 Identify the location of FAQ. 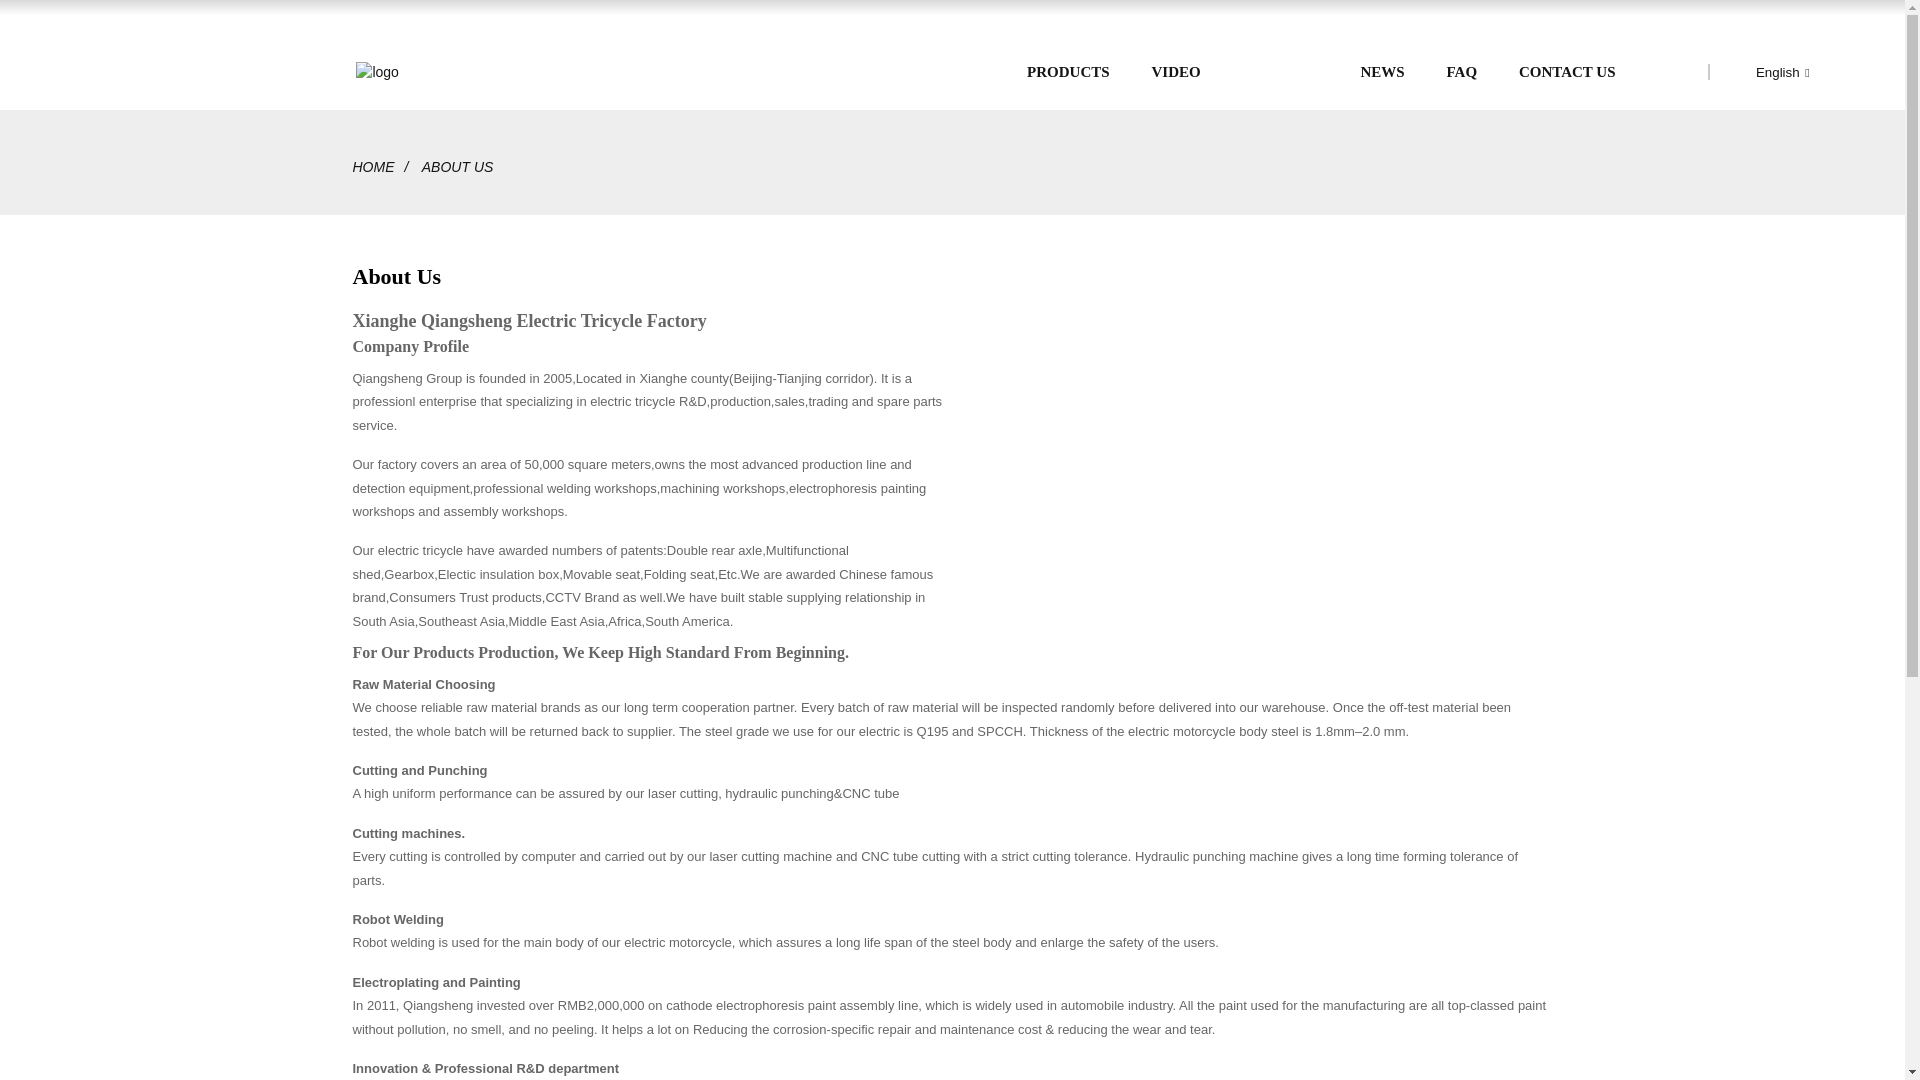
(1462, 72).